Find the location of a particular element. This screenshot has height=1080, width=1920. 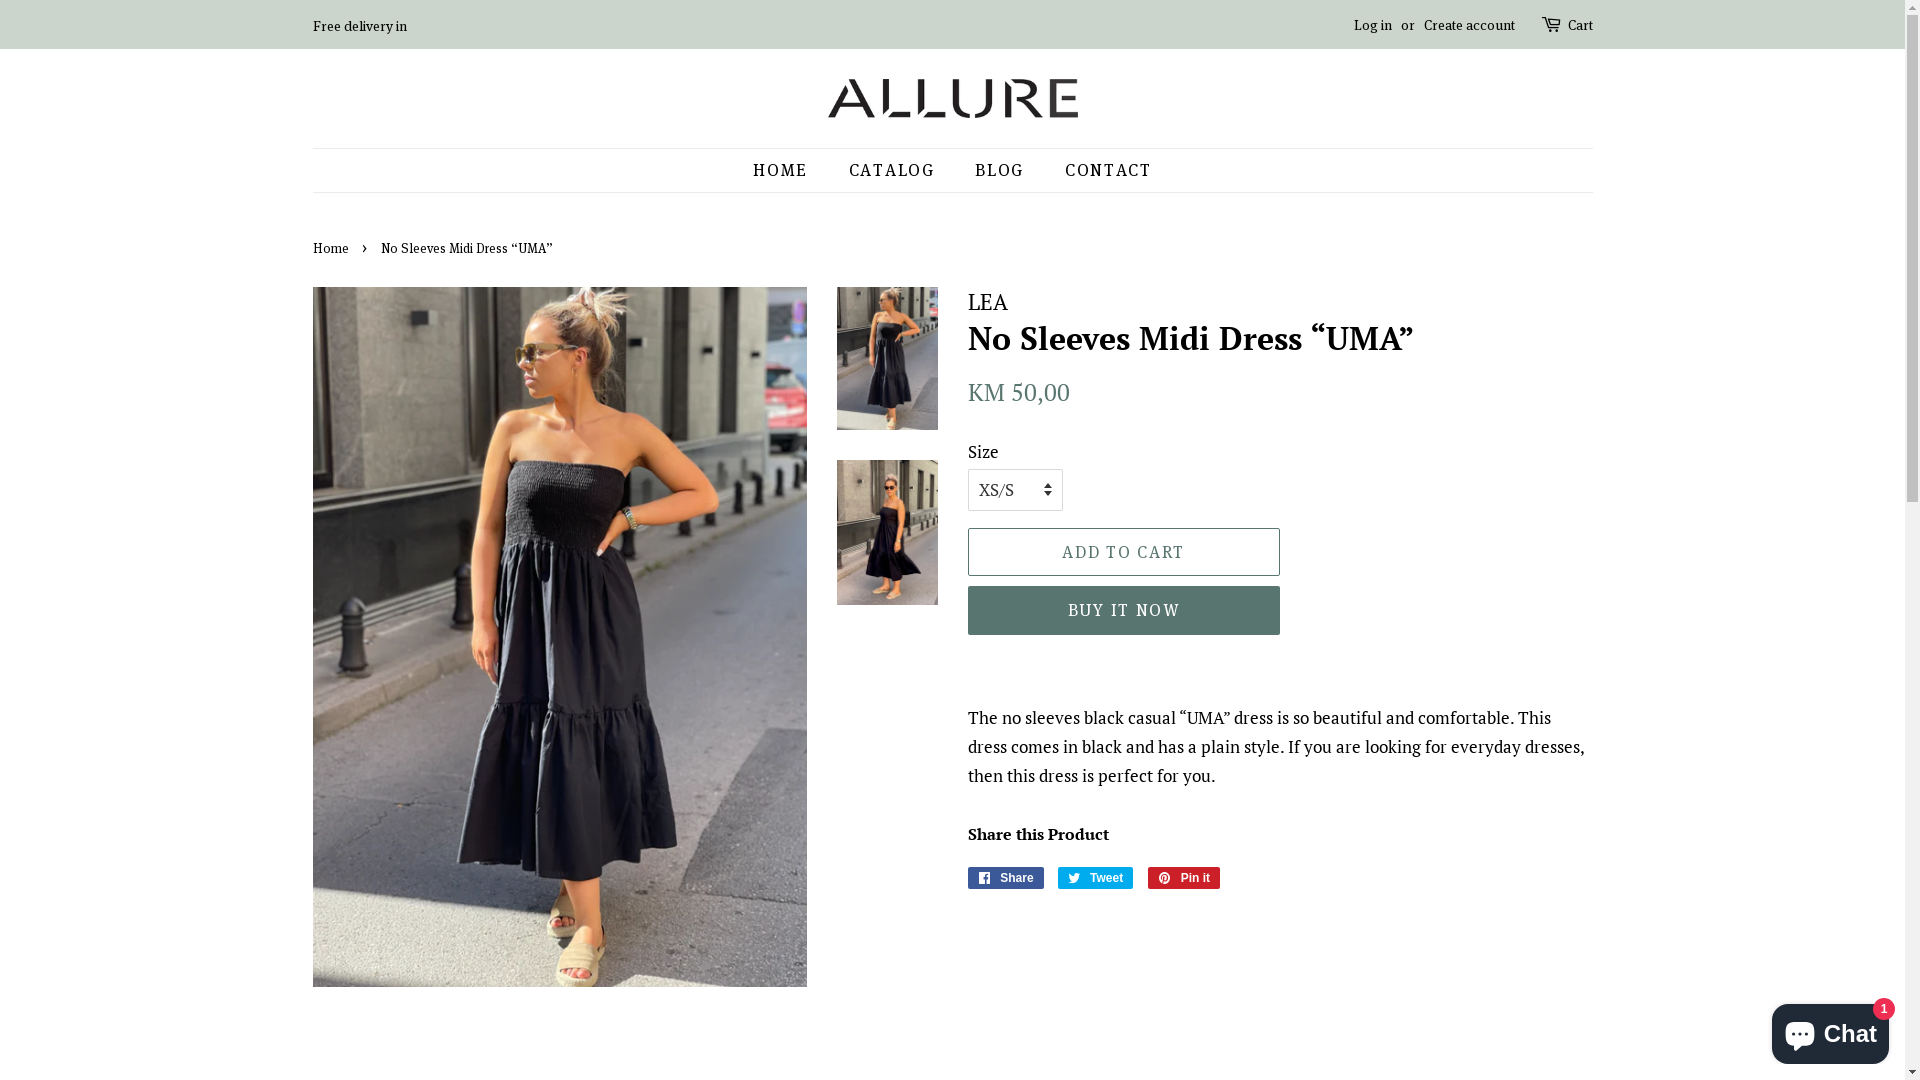

BLOG is located at coordinates (1002, 170).